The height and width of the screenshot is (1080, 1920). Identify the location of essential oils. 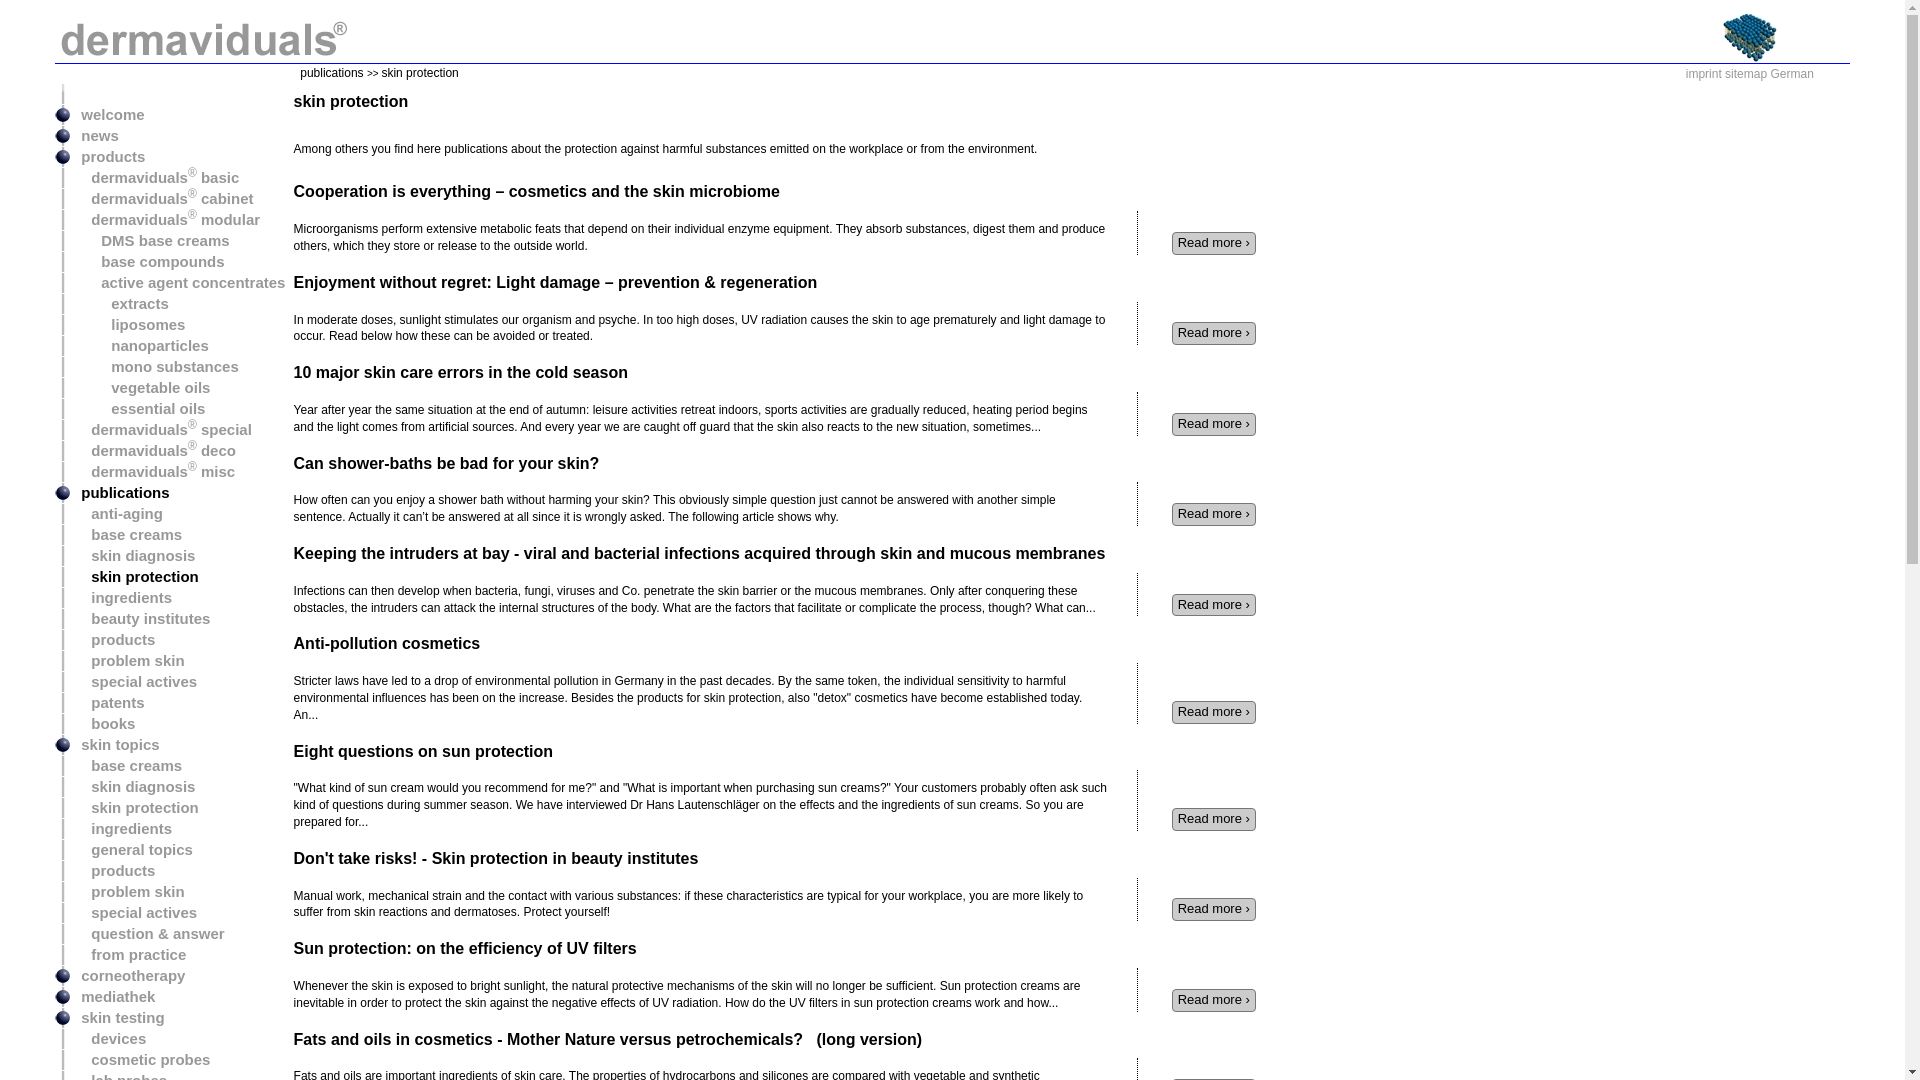
(138, 408).